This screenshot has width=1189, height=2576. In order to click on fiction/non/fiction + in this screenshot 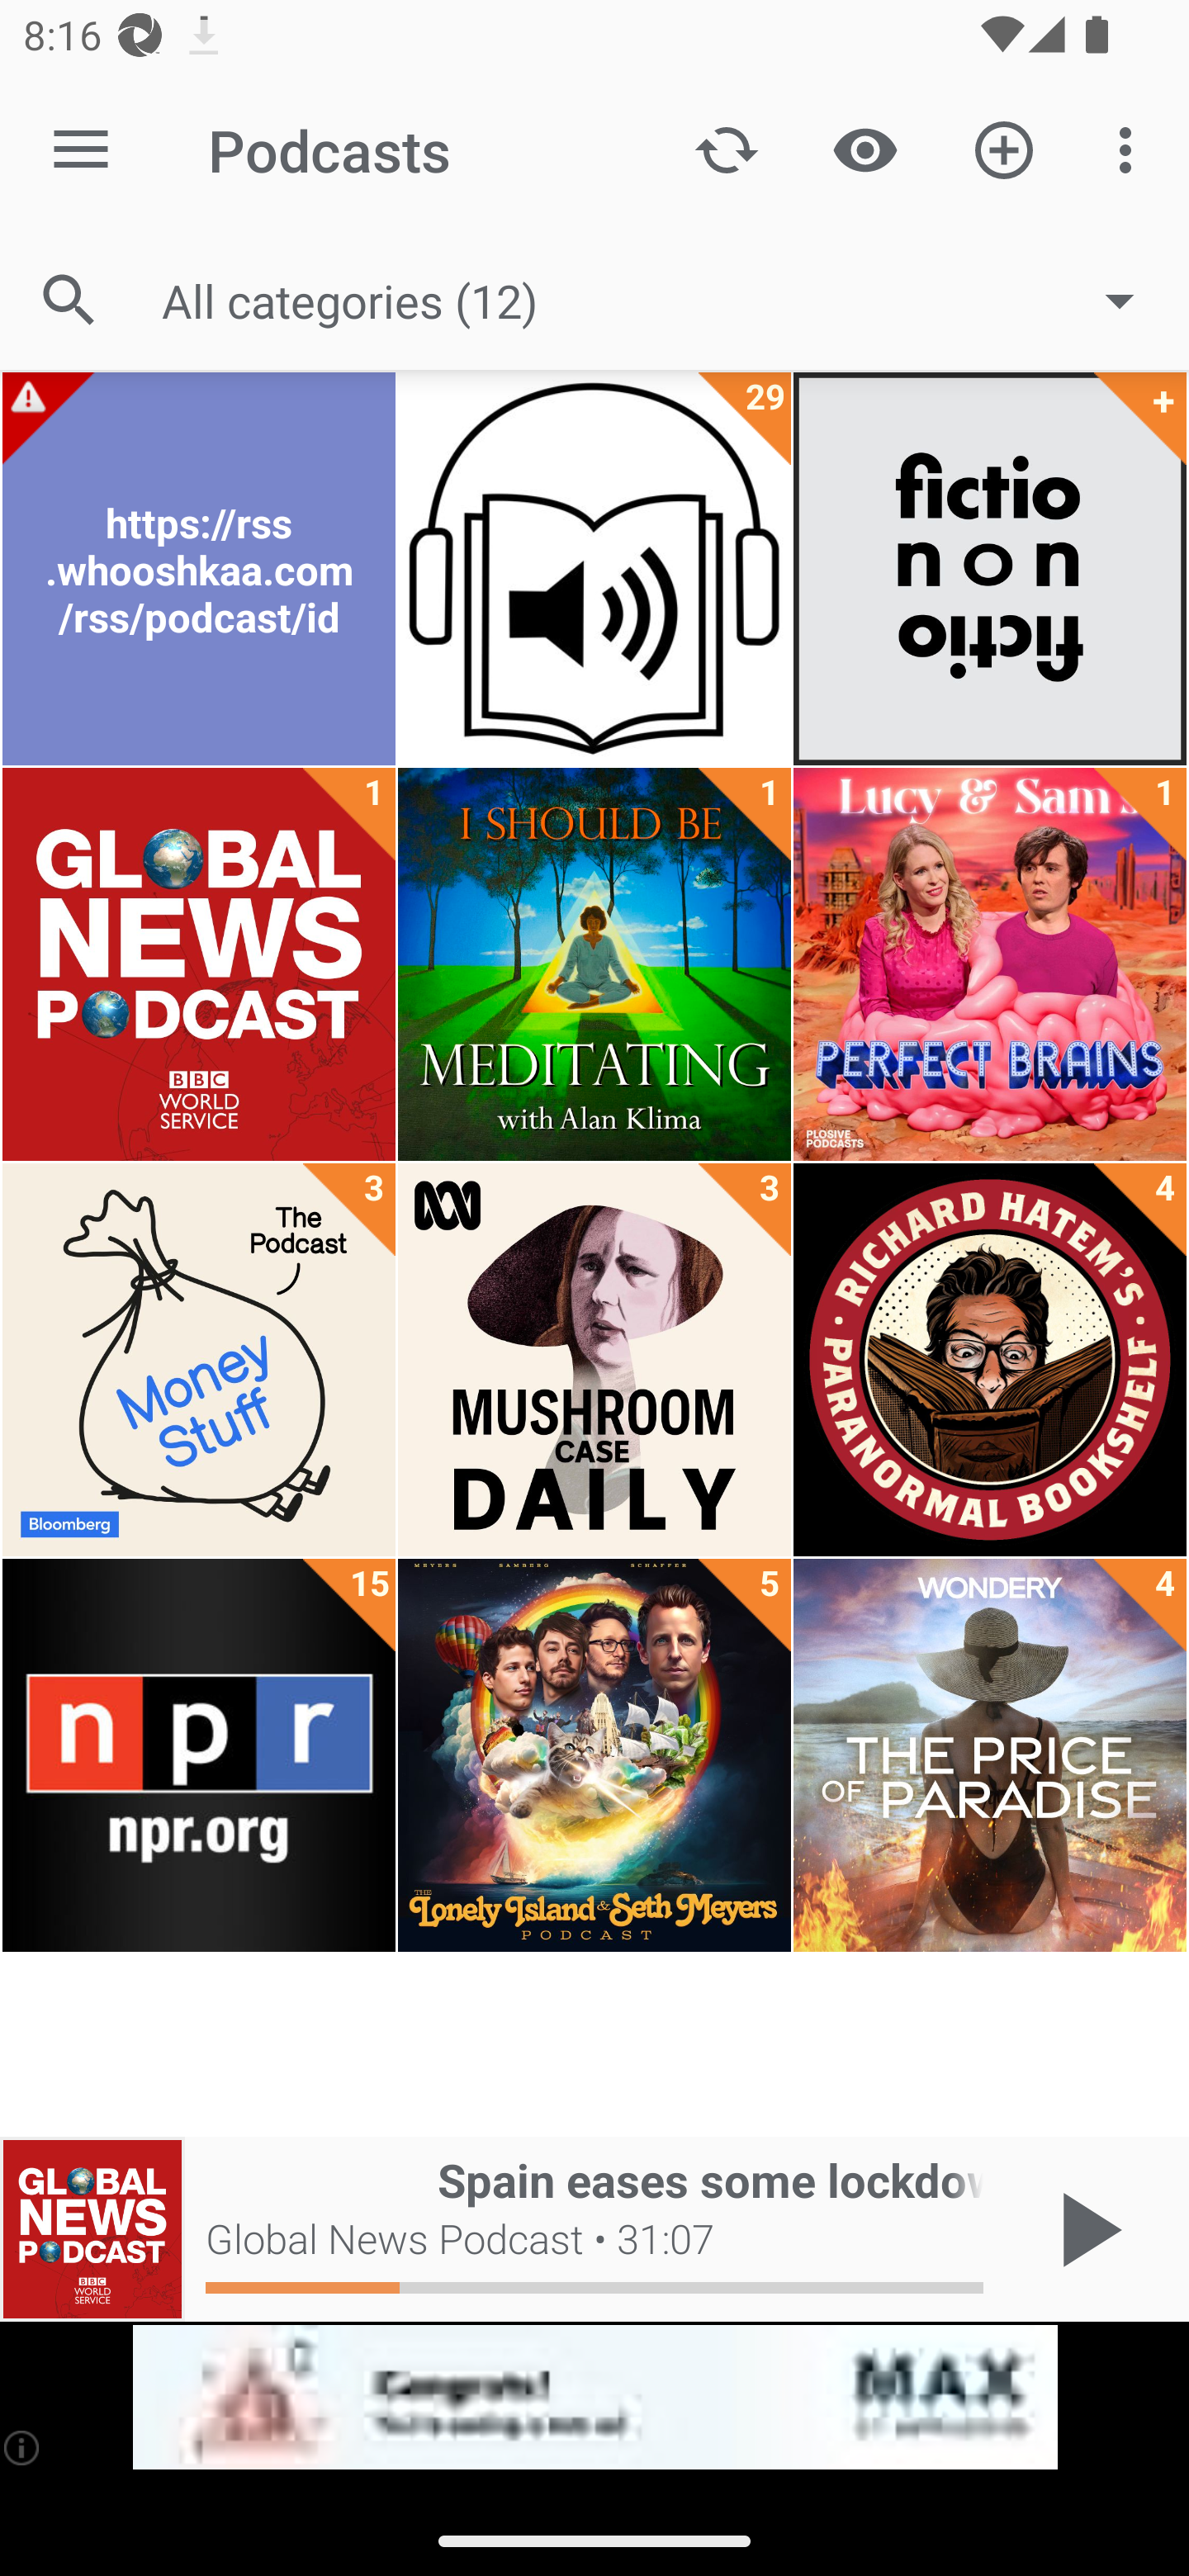, I will do `click(989, 569)`.